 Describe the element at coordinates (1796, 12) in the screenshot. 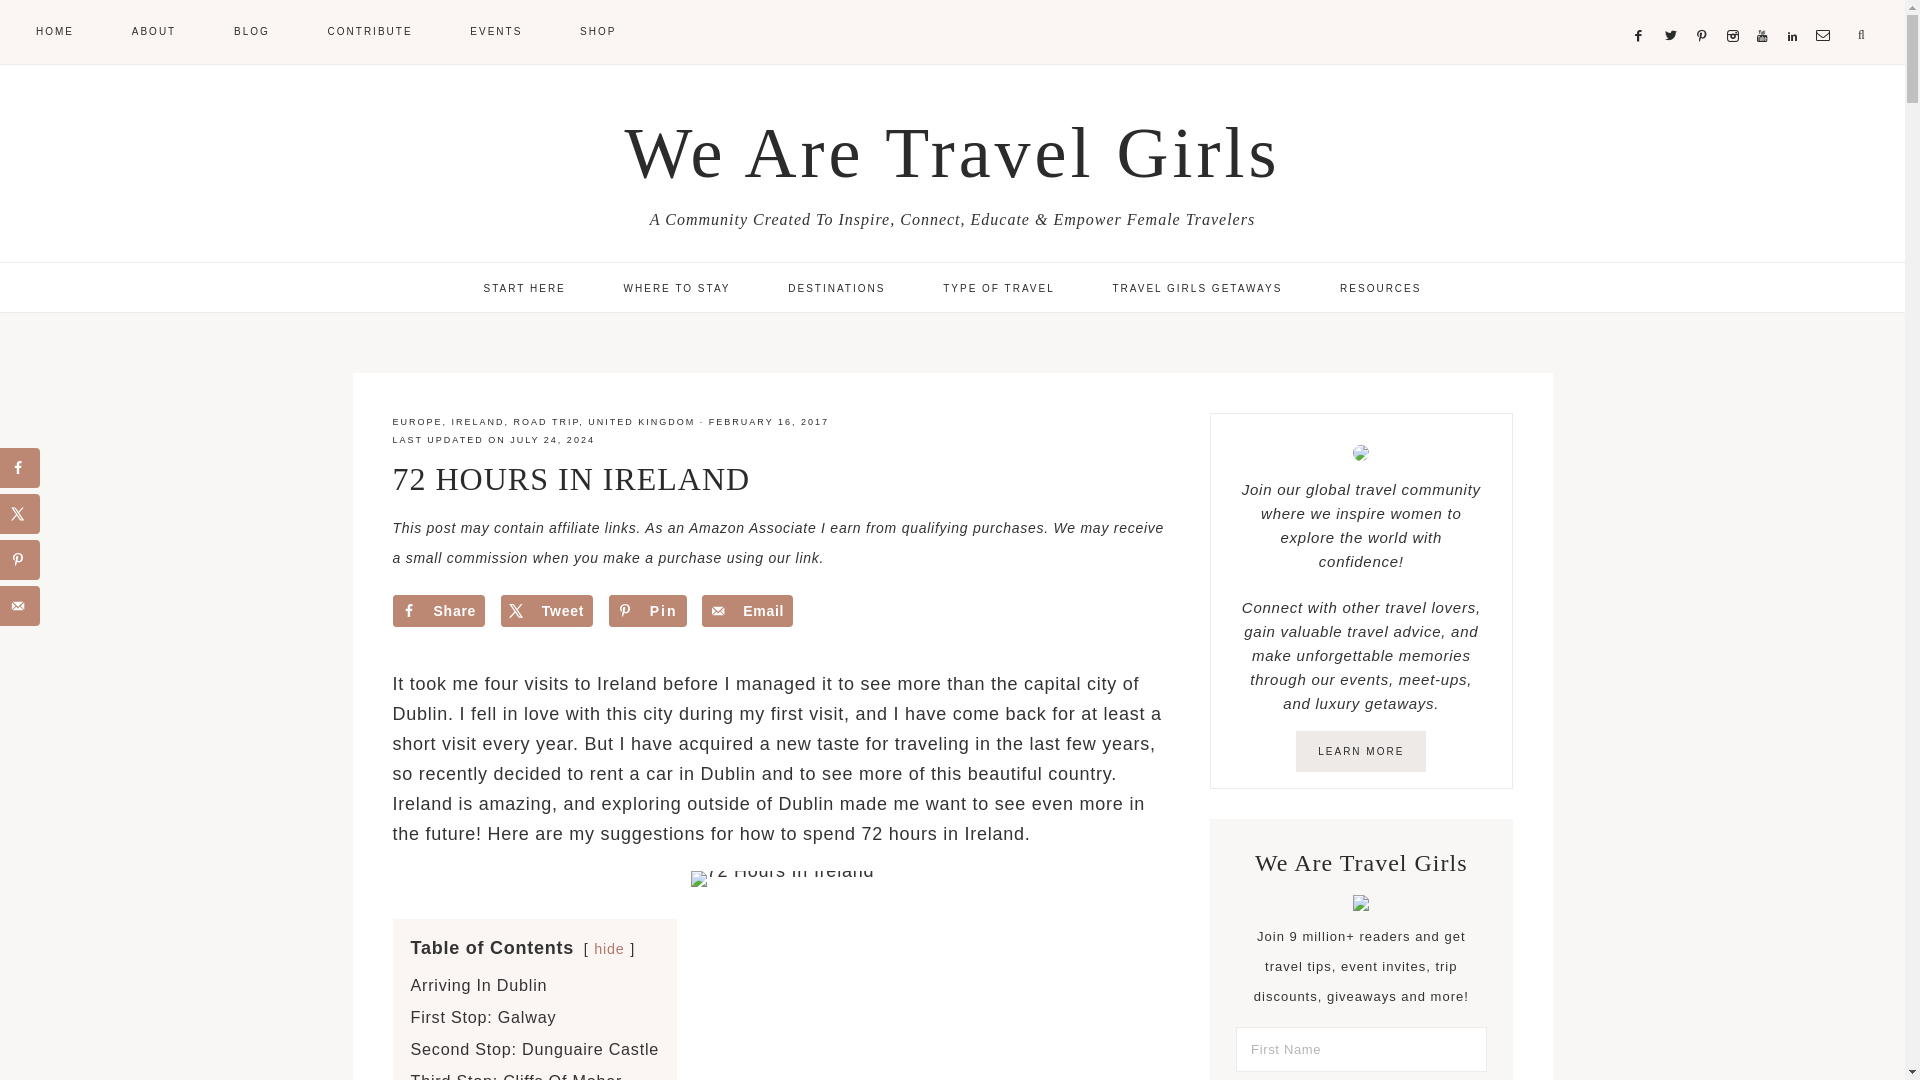

I see `LinkedIn` at that location.